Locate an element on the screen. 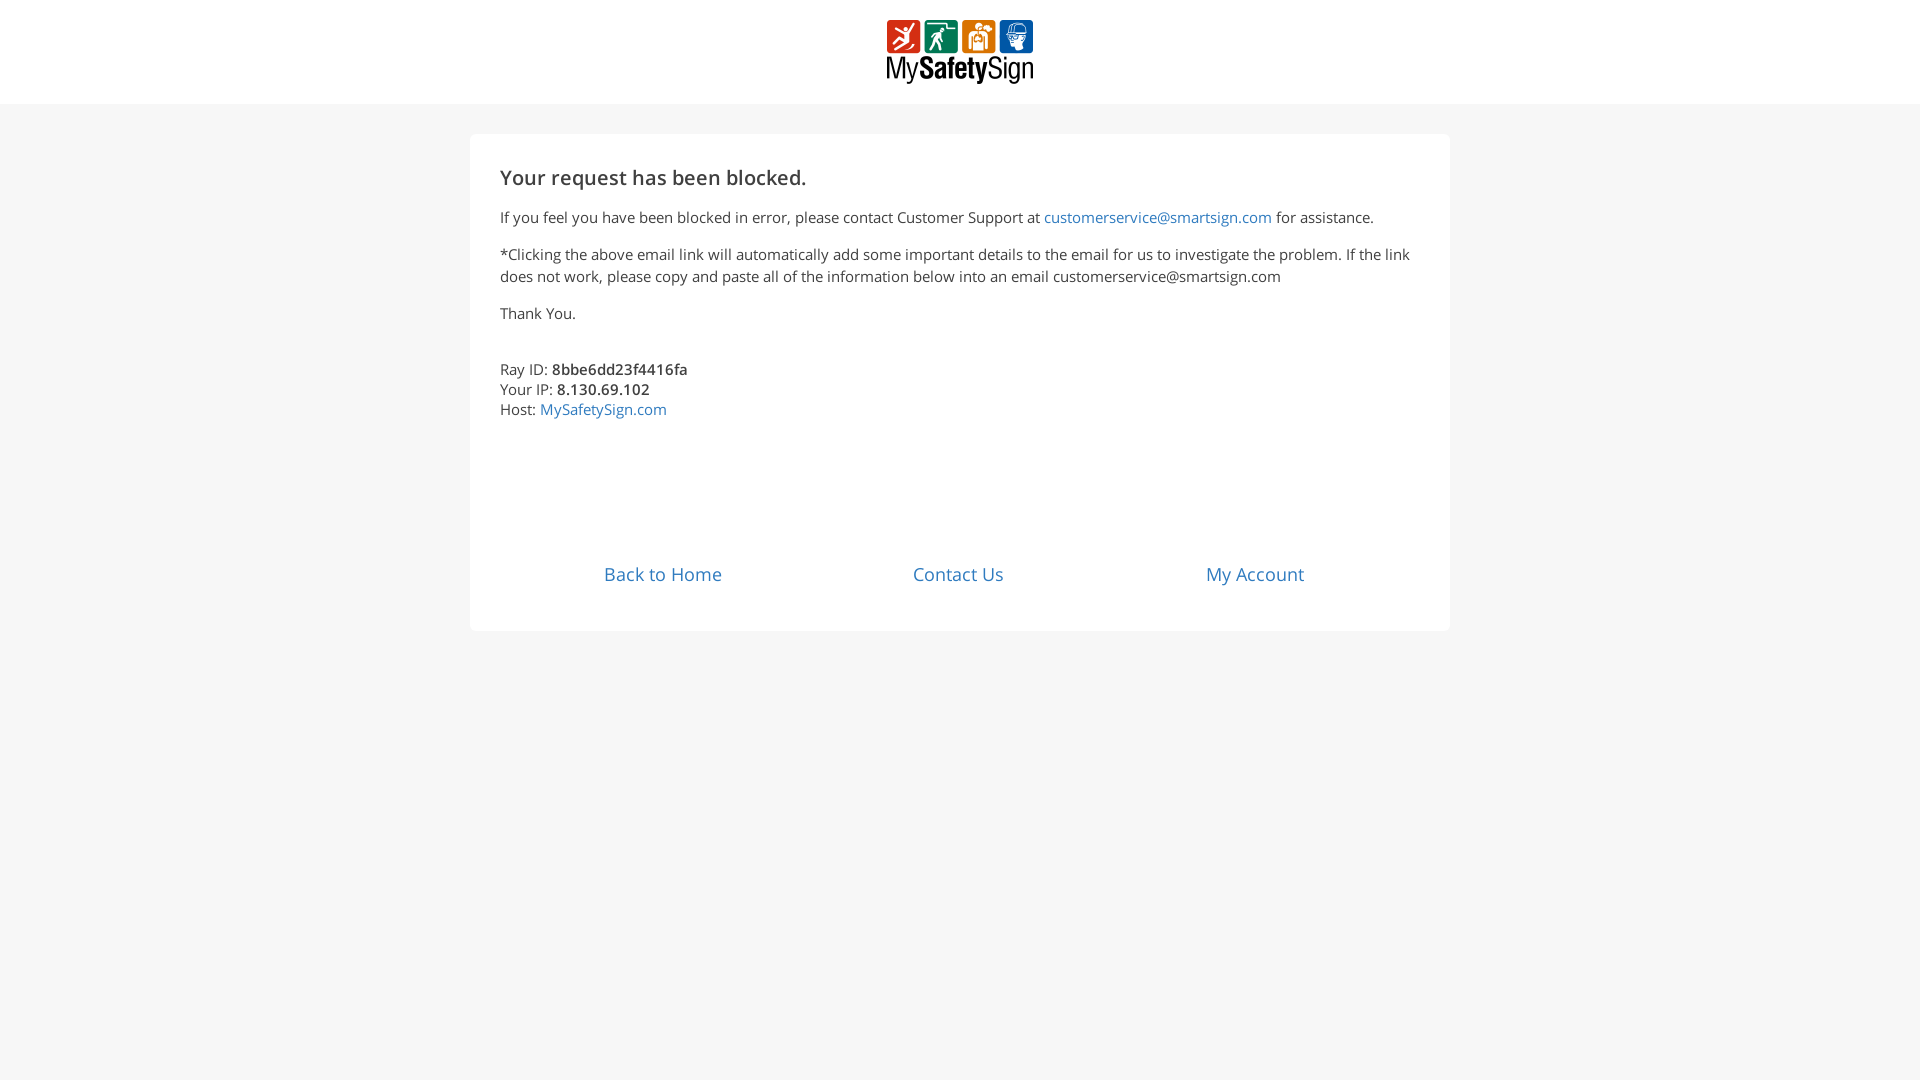  Back to Home is located at coordinates (662, 574).